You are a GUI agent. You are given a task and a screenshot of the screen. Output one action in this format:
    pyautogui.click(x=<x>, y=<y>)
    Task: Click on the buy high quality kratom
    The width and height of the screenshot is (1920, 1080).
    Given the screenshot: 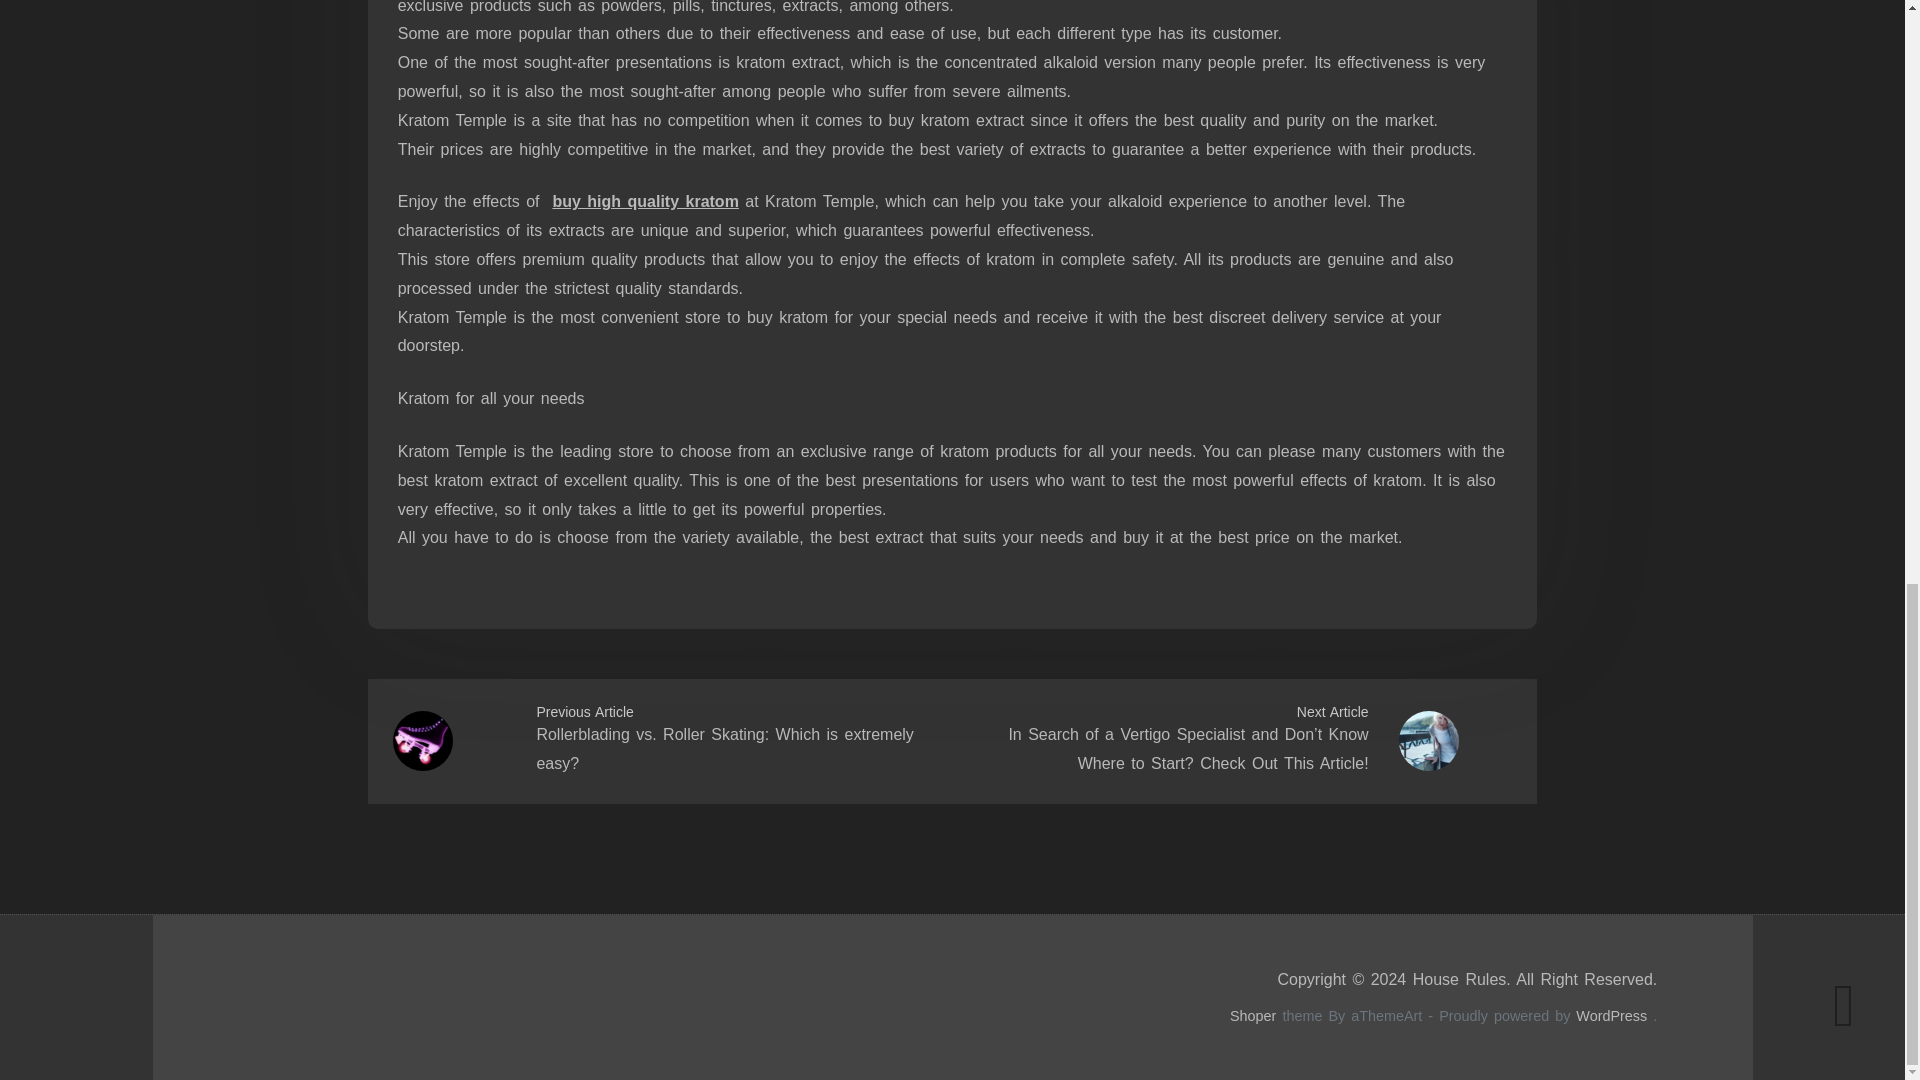 What is the action you would take?
    pyautogui.click(x=644, y=201)
    